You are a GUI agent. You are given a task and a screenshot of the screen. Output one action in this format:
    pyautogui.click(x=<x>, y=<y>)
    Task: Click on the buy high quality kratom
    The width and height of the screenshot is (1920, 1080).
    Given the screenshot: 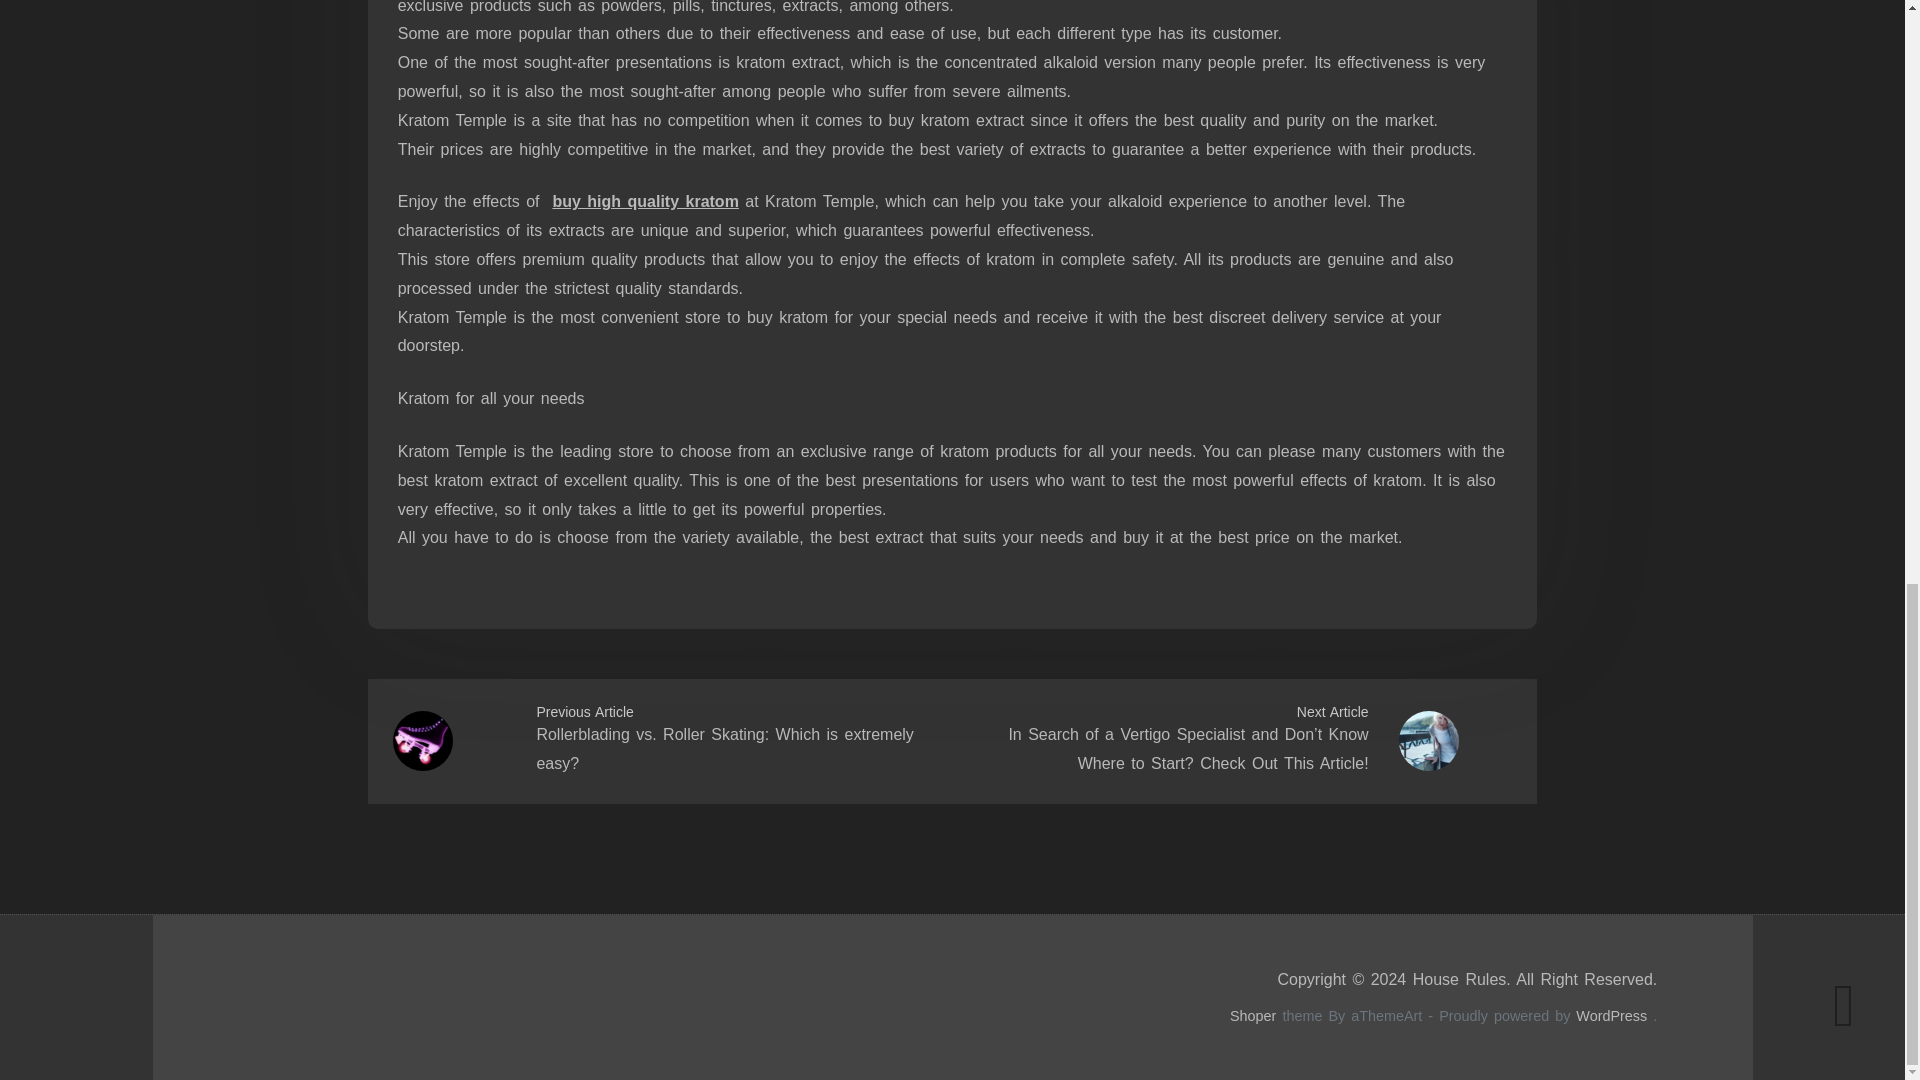 What is the action you would take?
    pyautogui.click(x=644, y=201)
    